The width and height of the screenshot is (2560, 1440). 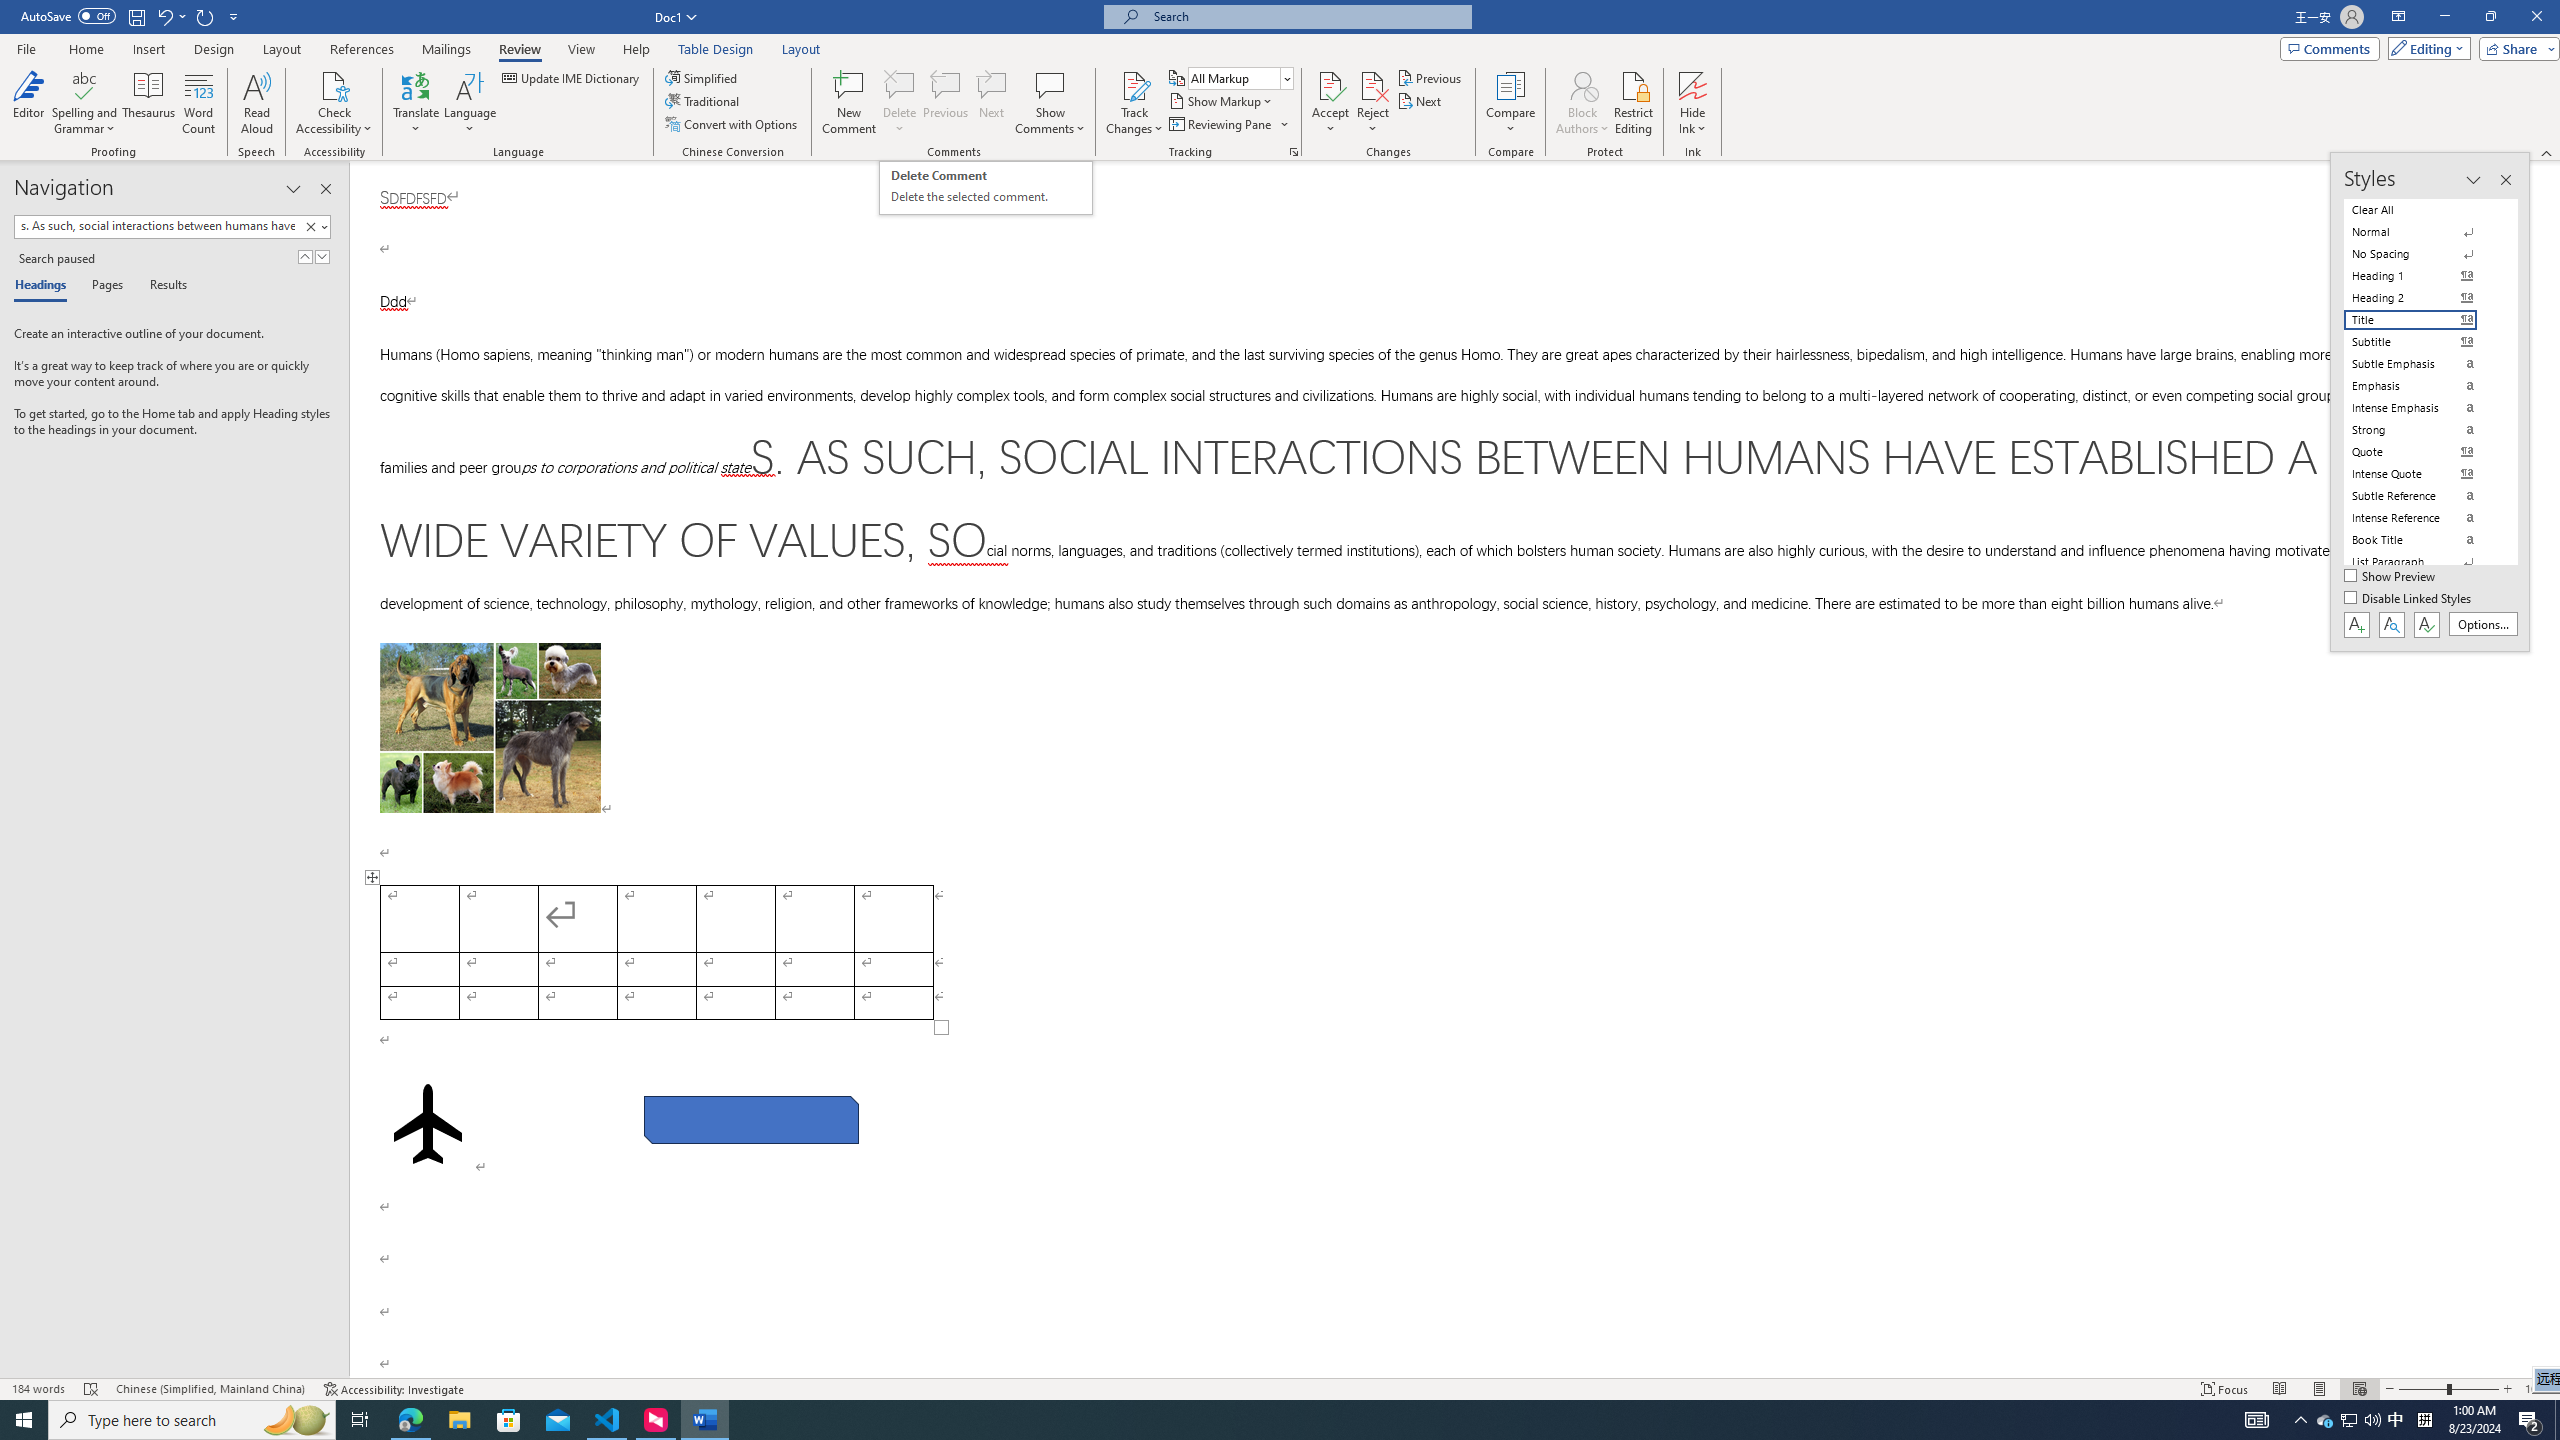 What do you see at coordinates (257, 103) in the screenshot?
I see `Read Aloud` at bounding box center [257, 103].